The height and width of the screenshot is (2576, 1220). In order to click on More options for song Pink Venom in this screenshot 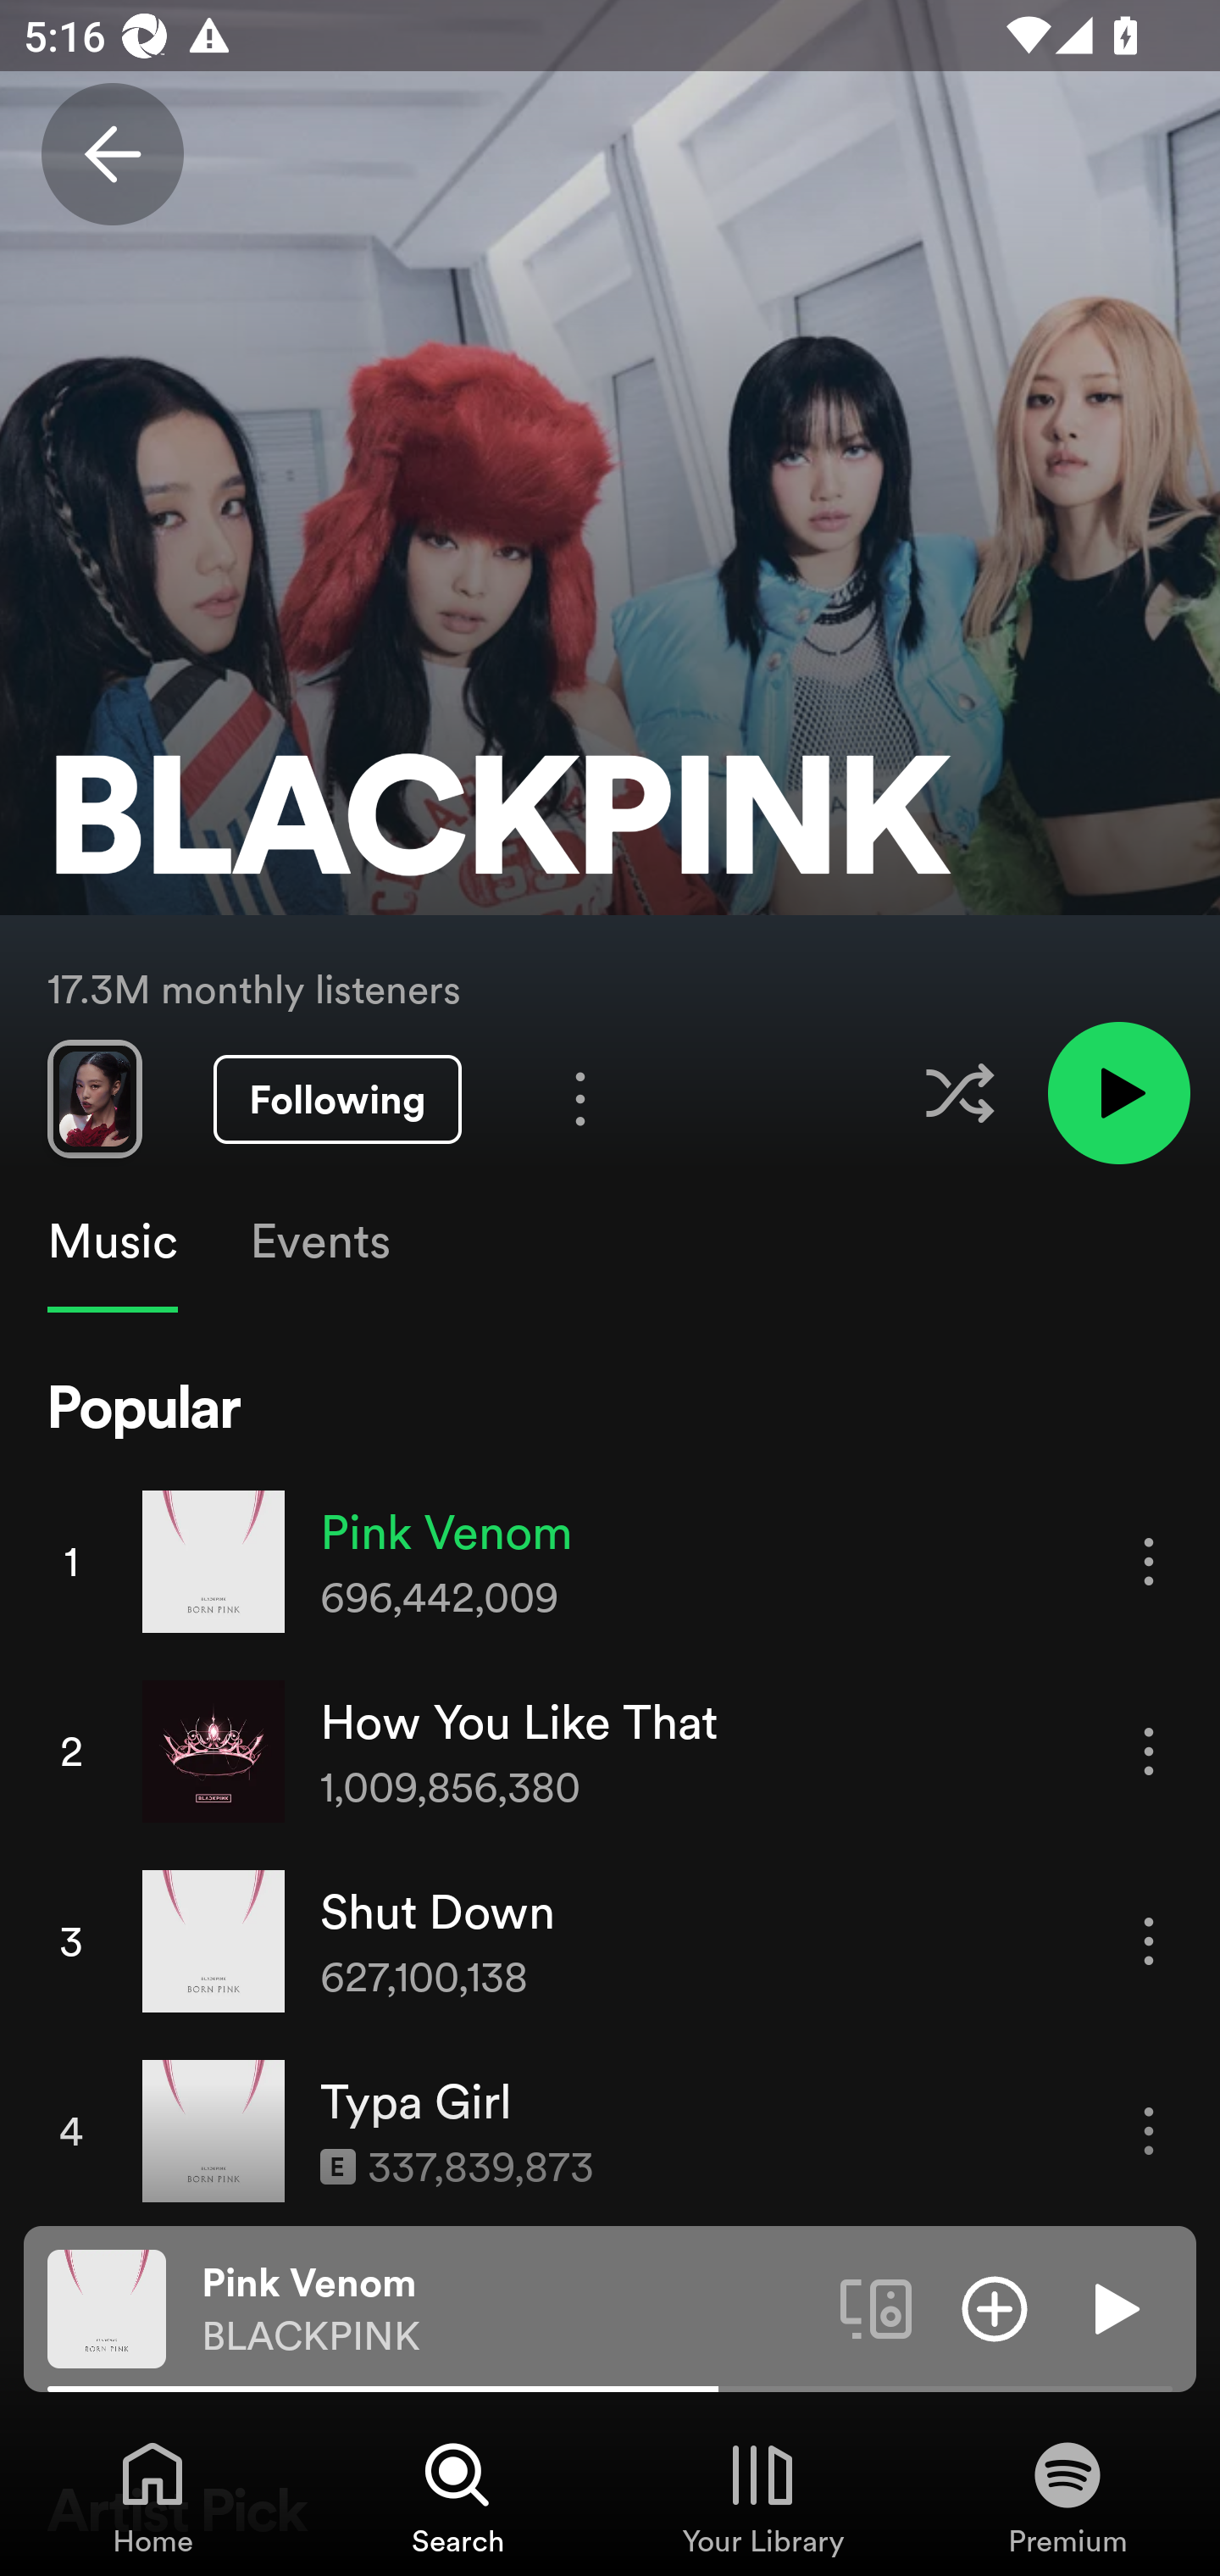, I will do `click(1149, 1563)`.